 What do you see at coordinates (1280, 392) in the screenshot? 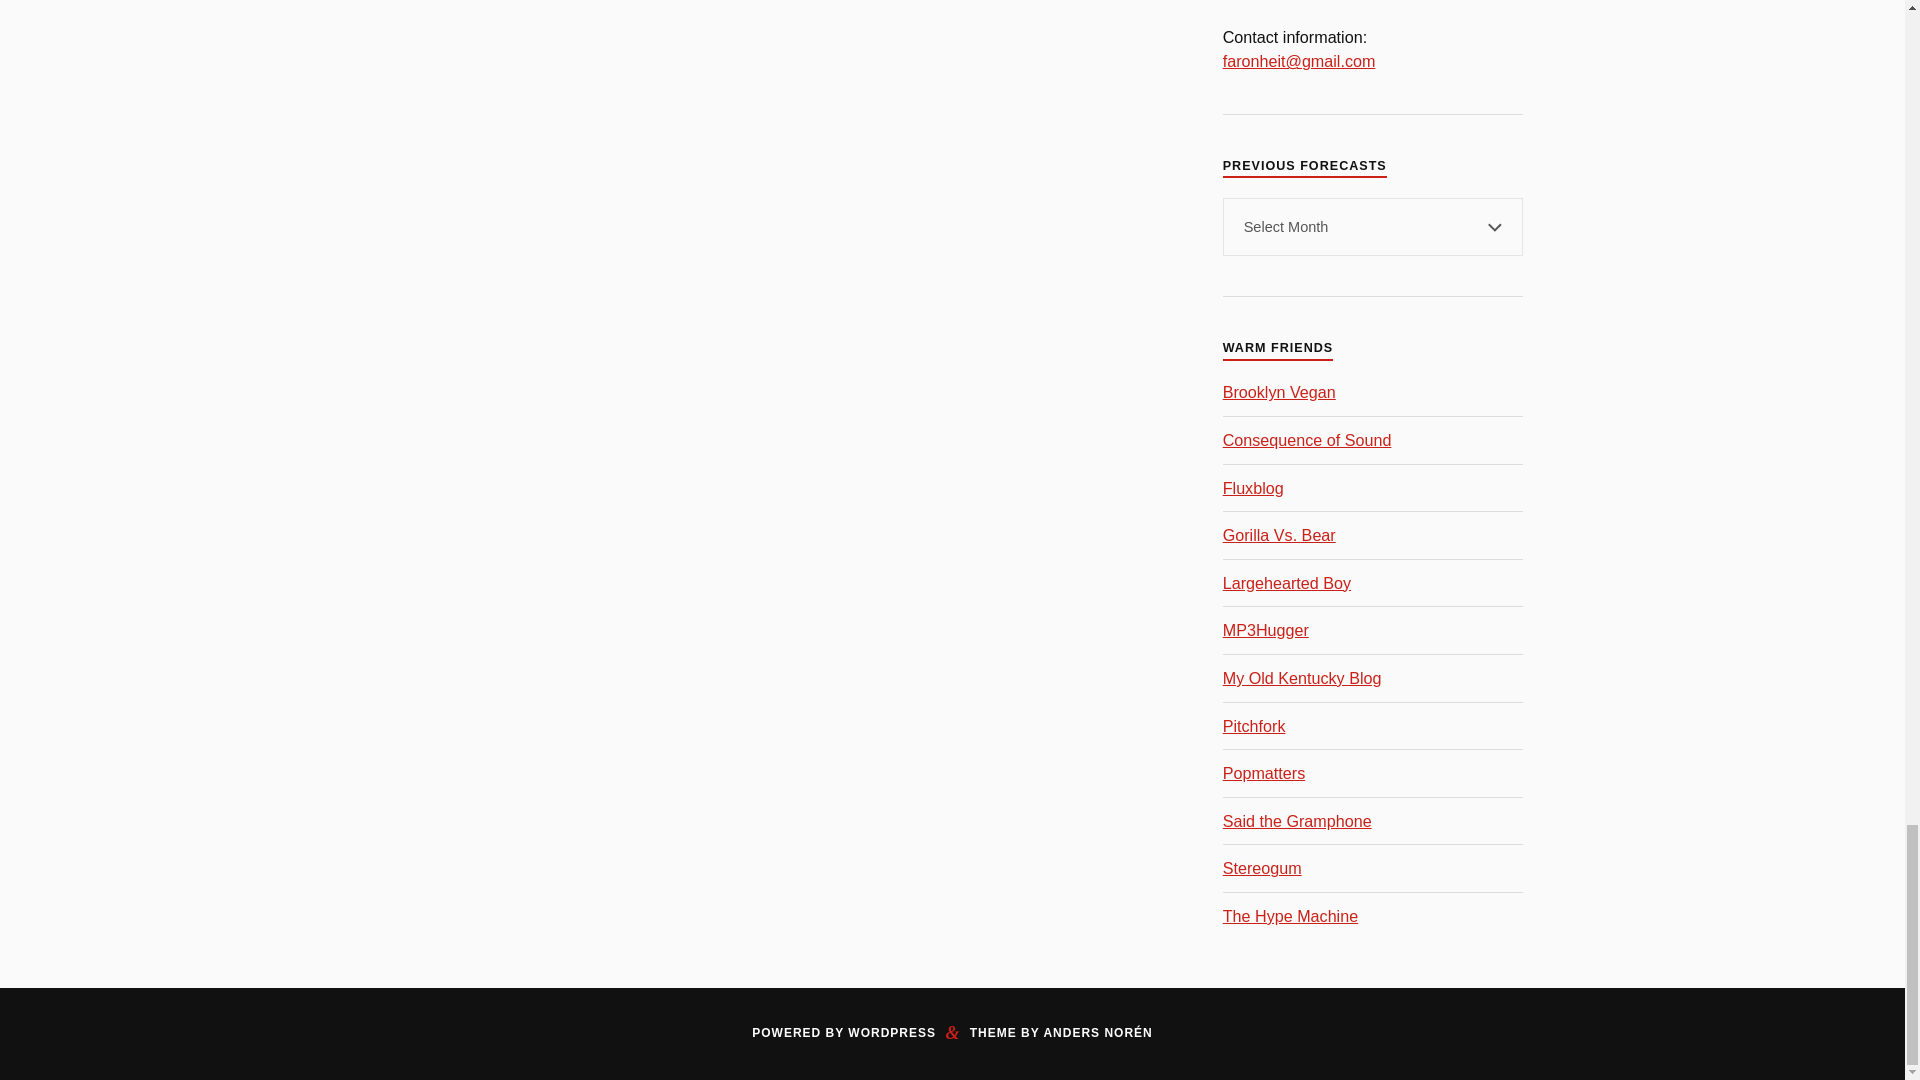
I see `My goal is to turn him into Brooklyn Meateater` at bounding box center [1280, 392].